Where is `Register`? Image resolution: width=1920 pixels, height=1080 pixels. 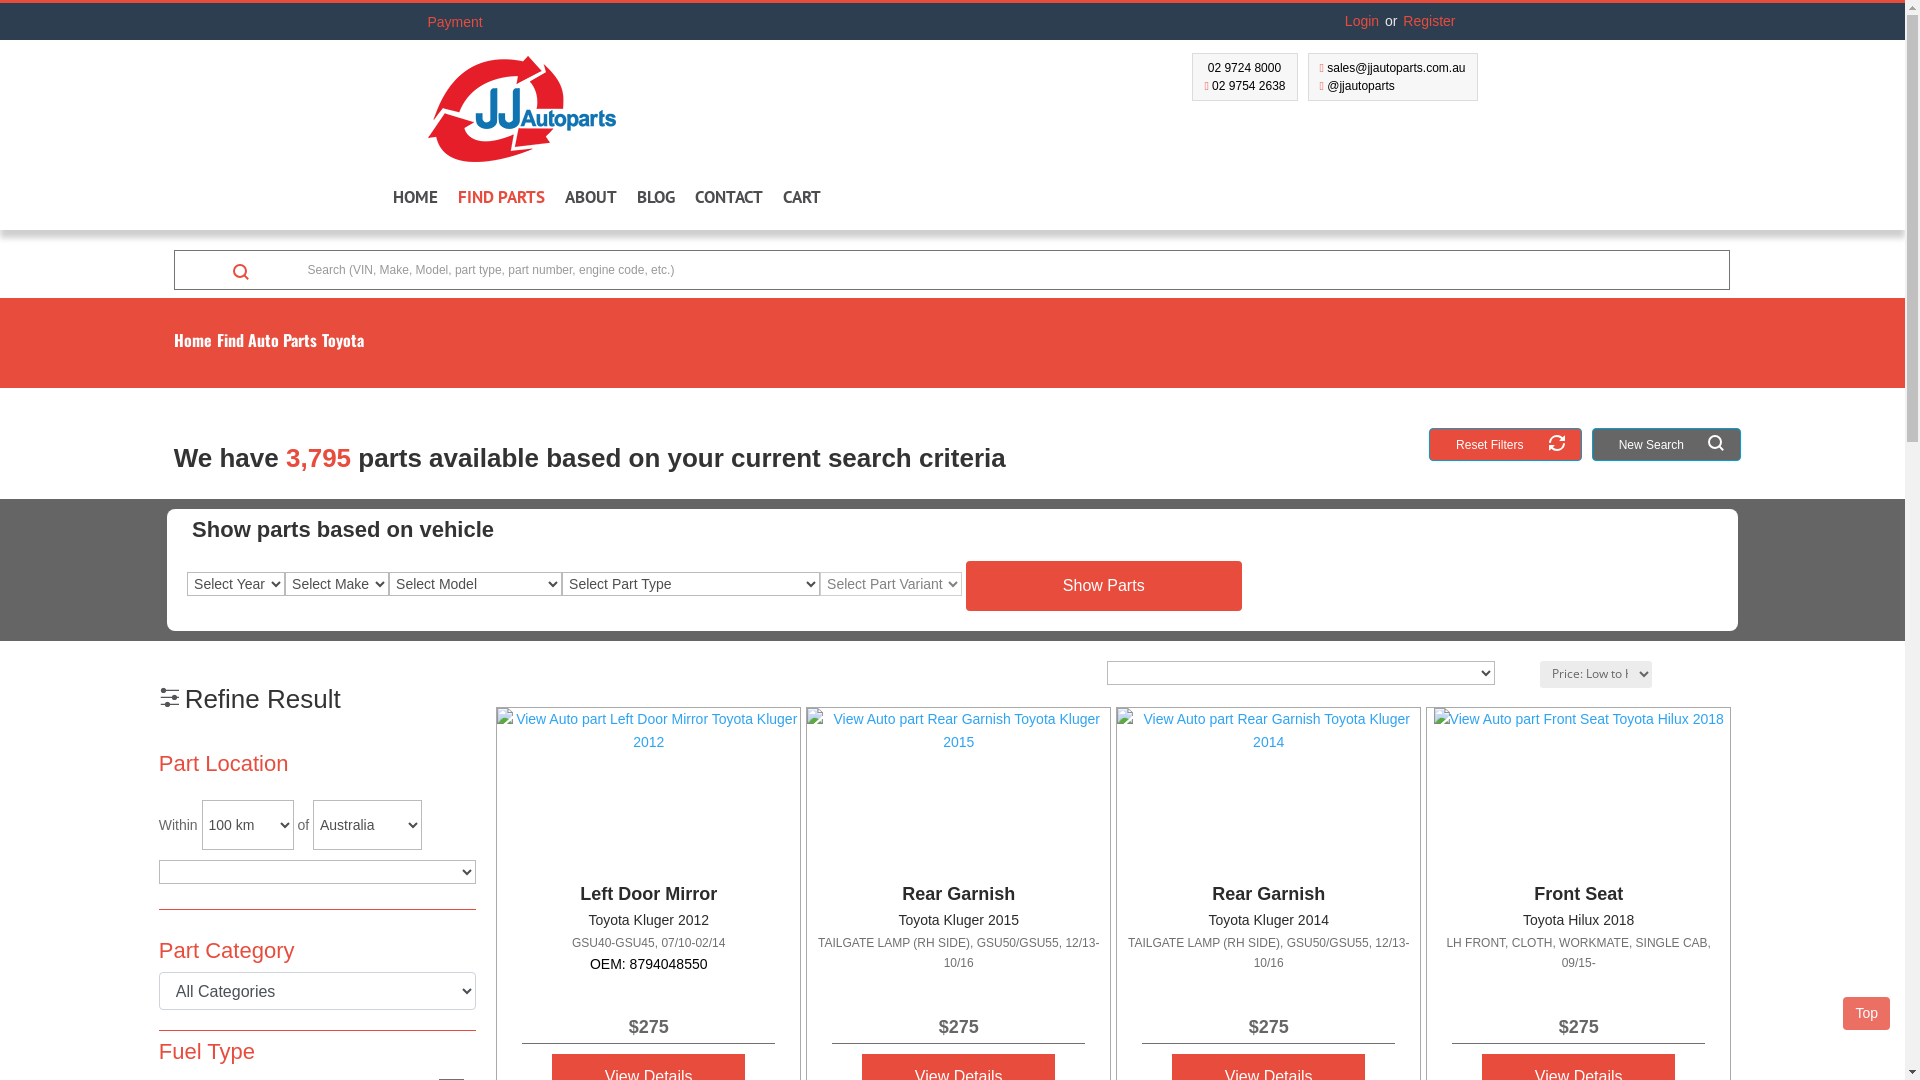
Register is located at coordinates (1429, 20).